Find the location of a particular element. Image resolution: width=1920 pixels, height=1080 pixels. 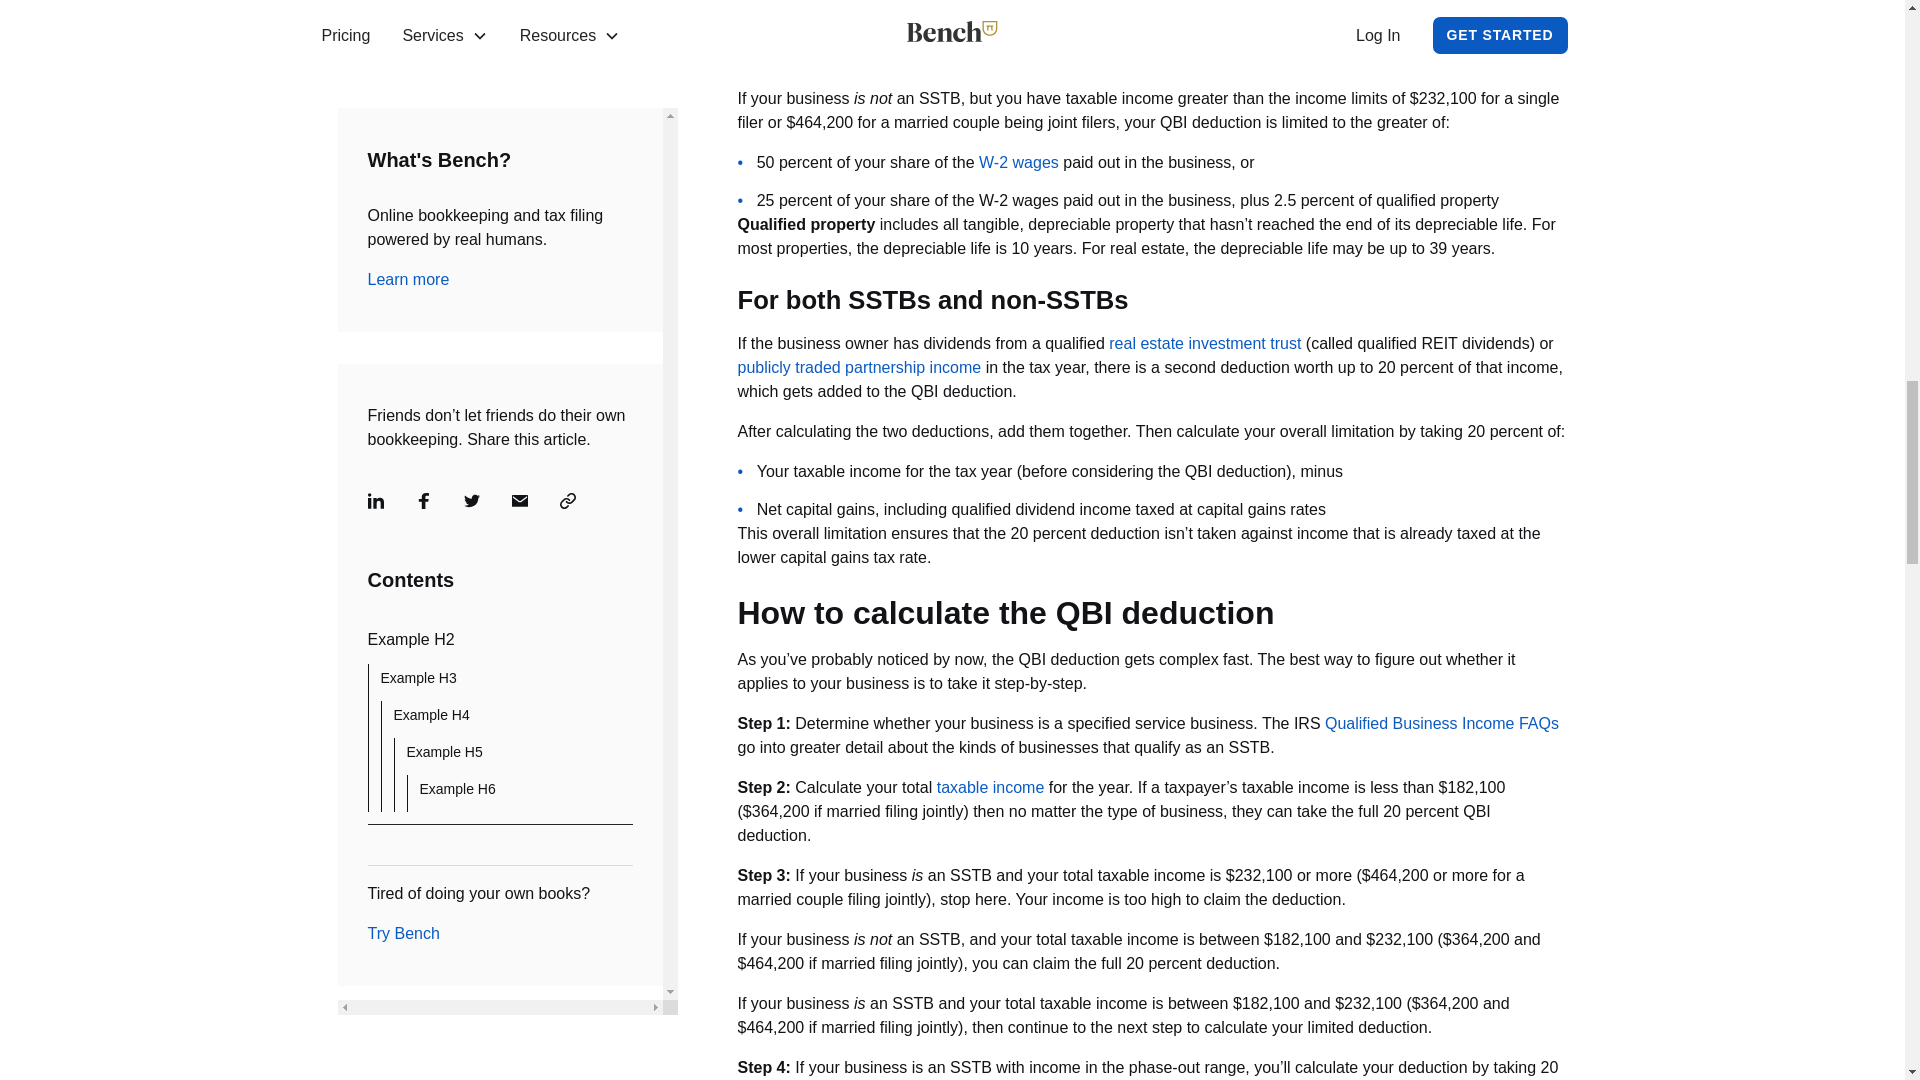

publicly traded partnership income is located at coordinates (859, 366).